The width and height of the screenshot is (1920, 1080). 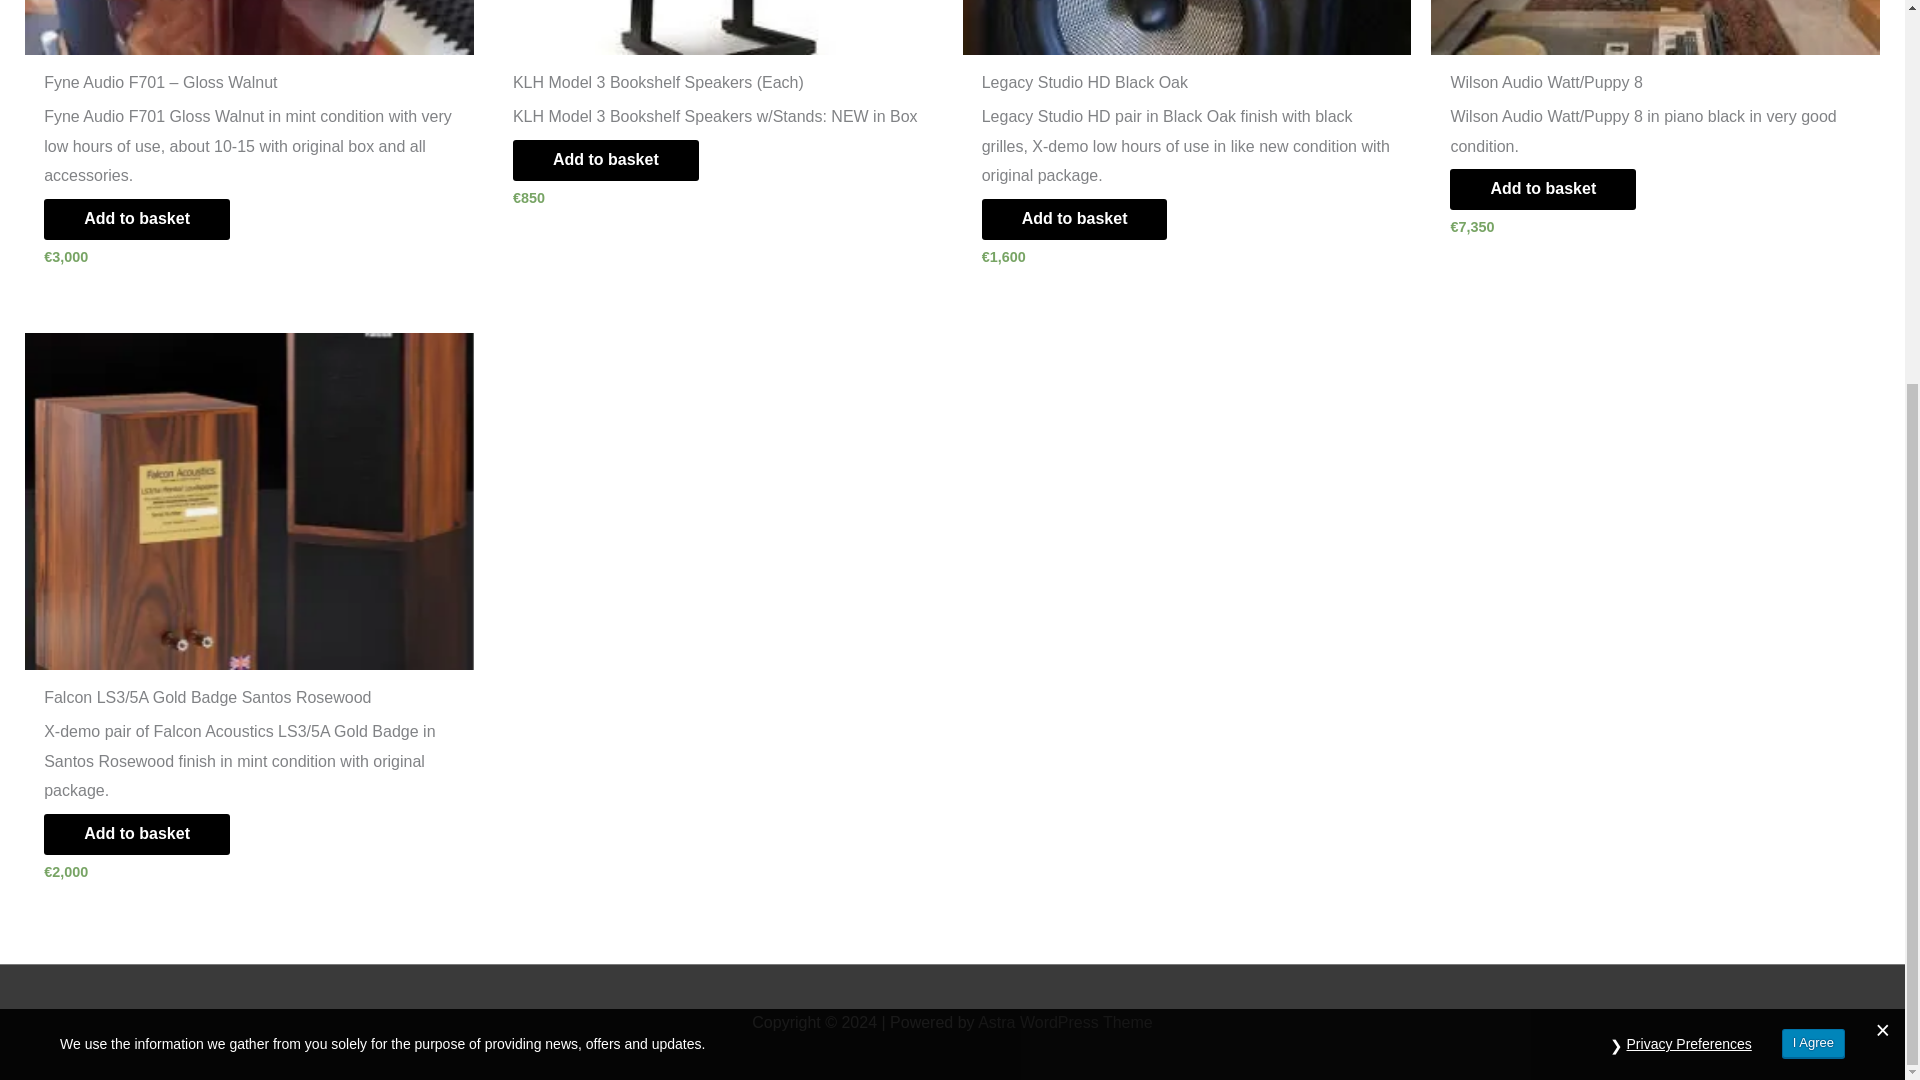 I want to click on Add to basket, so click(x=605, y=160).